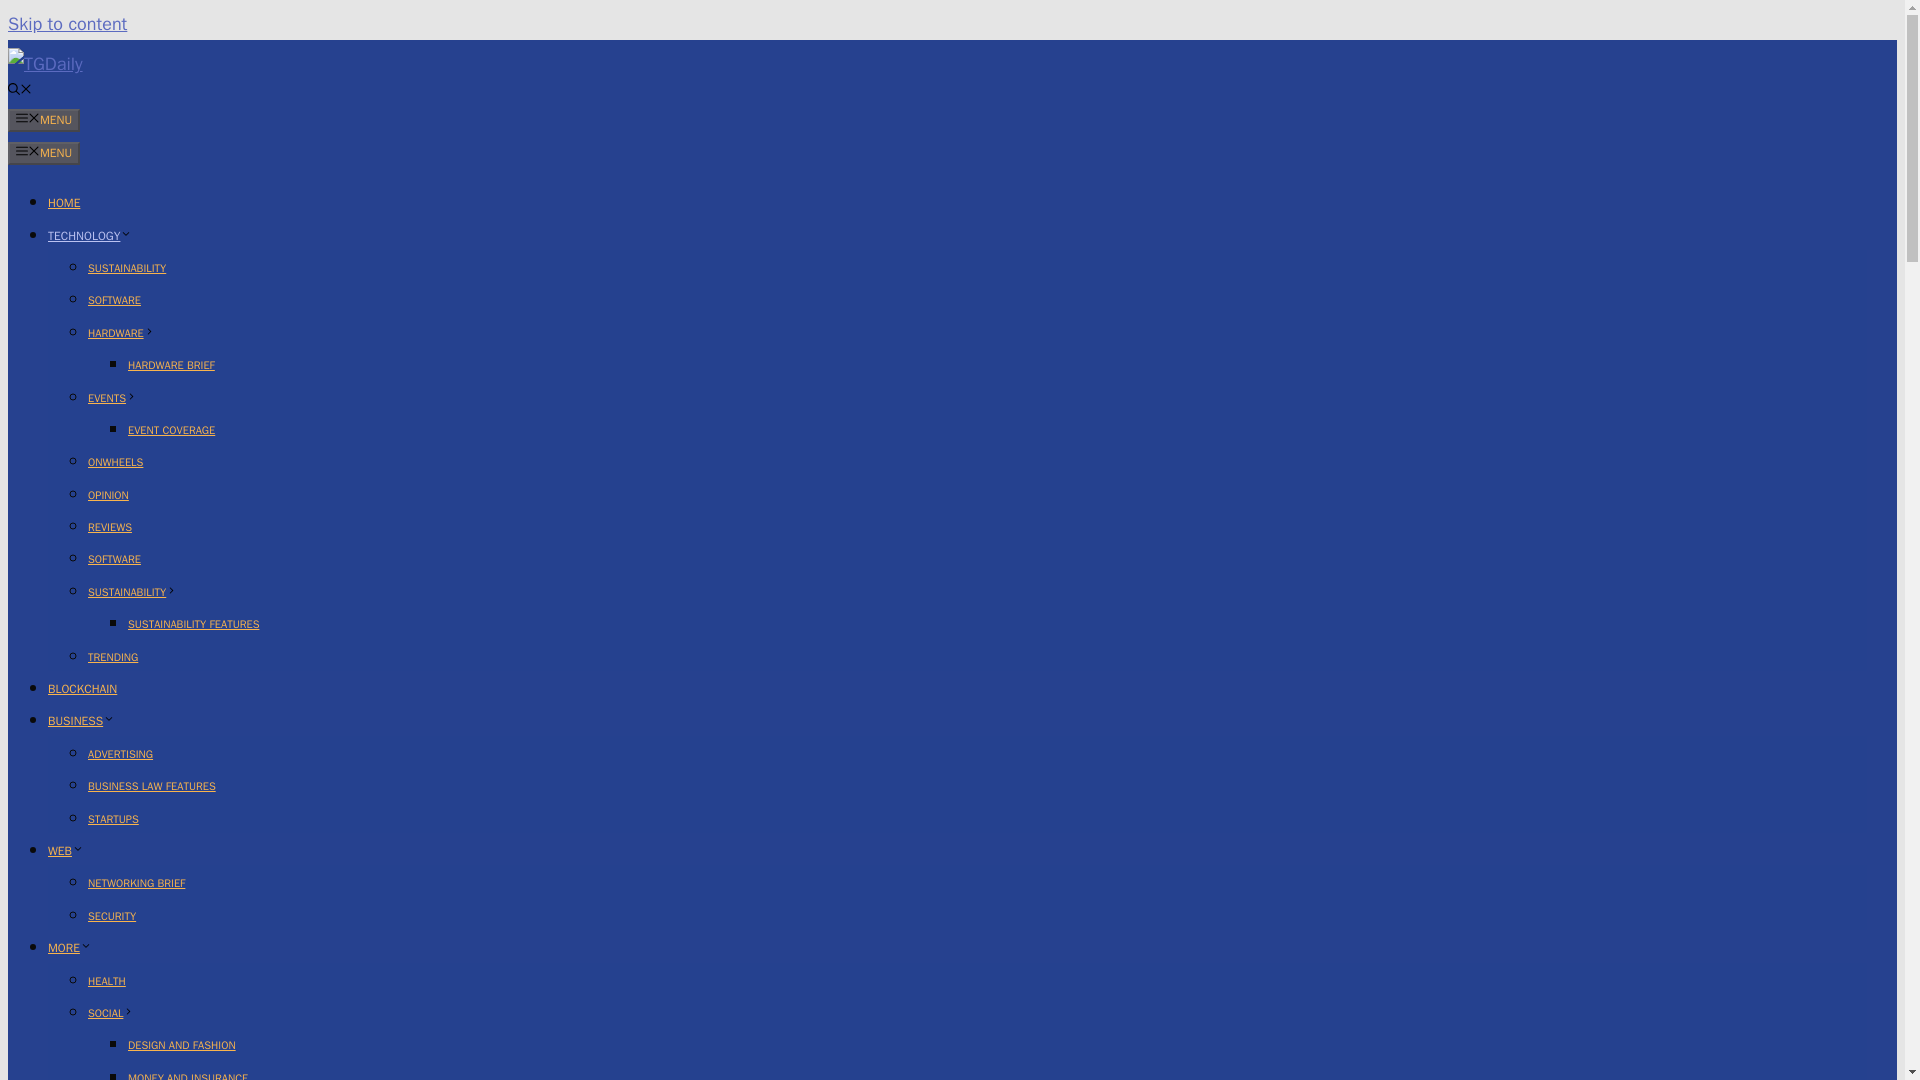  Describe the element at coordinates (122, 333) in the screenshot. I see `HARDWARE` at that location.